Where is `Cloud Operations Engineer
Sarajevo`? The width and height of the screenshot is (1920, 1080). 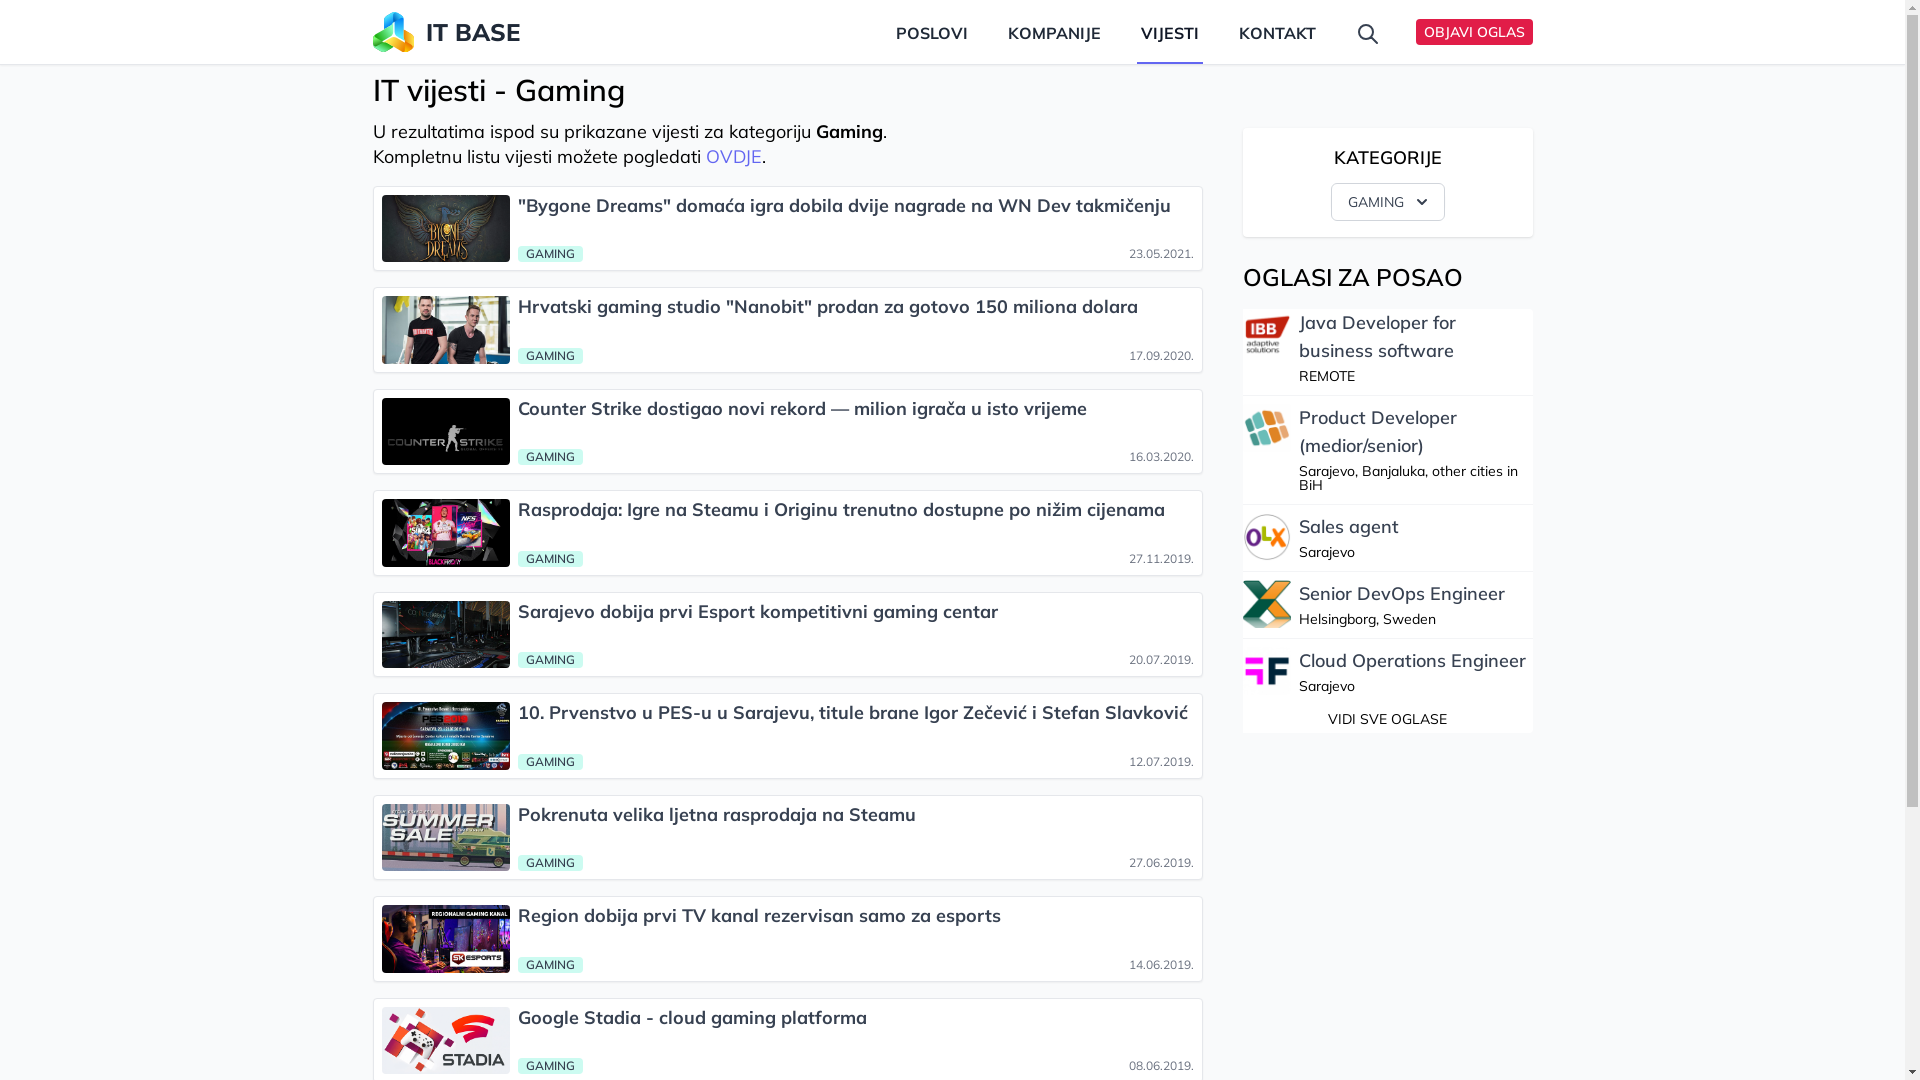
Cloud Operations Engineer
Sarajevo is located at coordinates (1412, 672).